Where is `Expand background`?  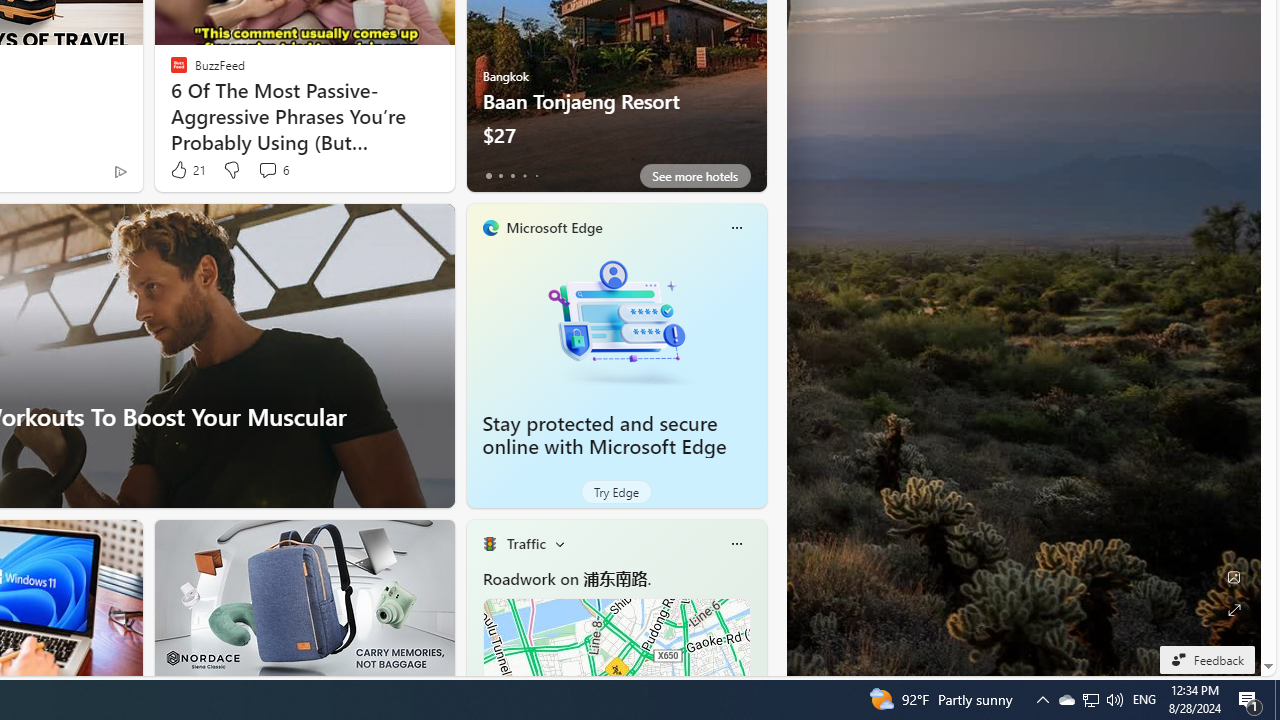 Expand background is located at coordinates (1234, 610).